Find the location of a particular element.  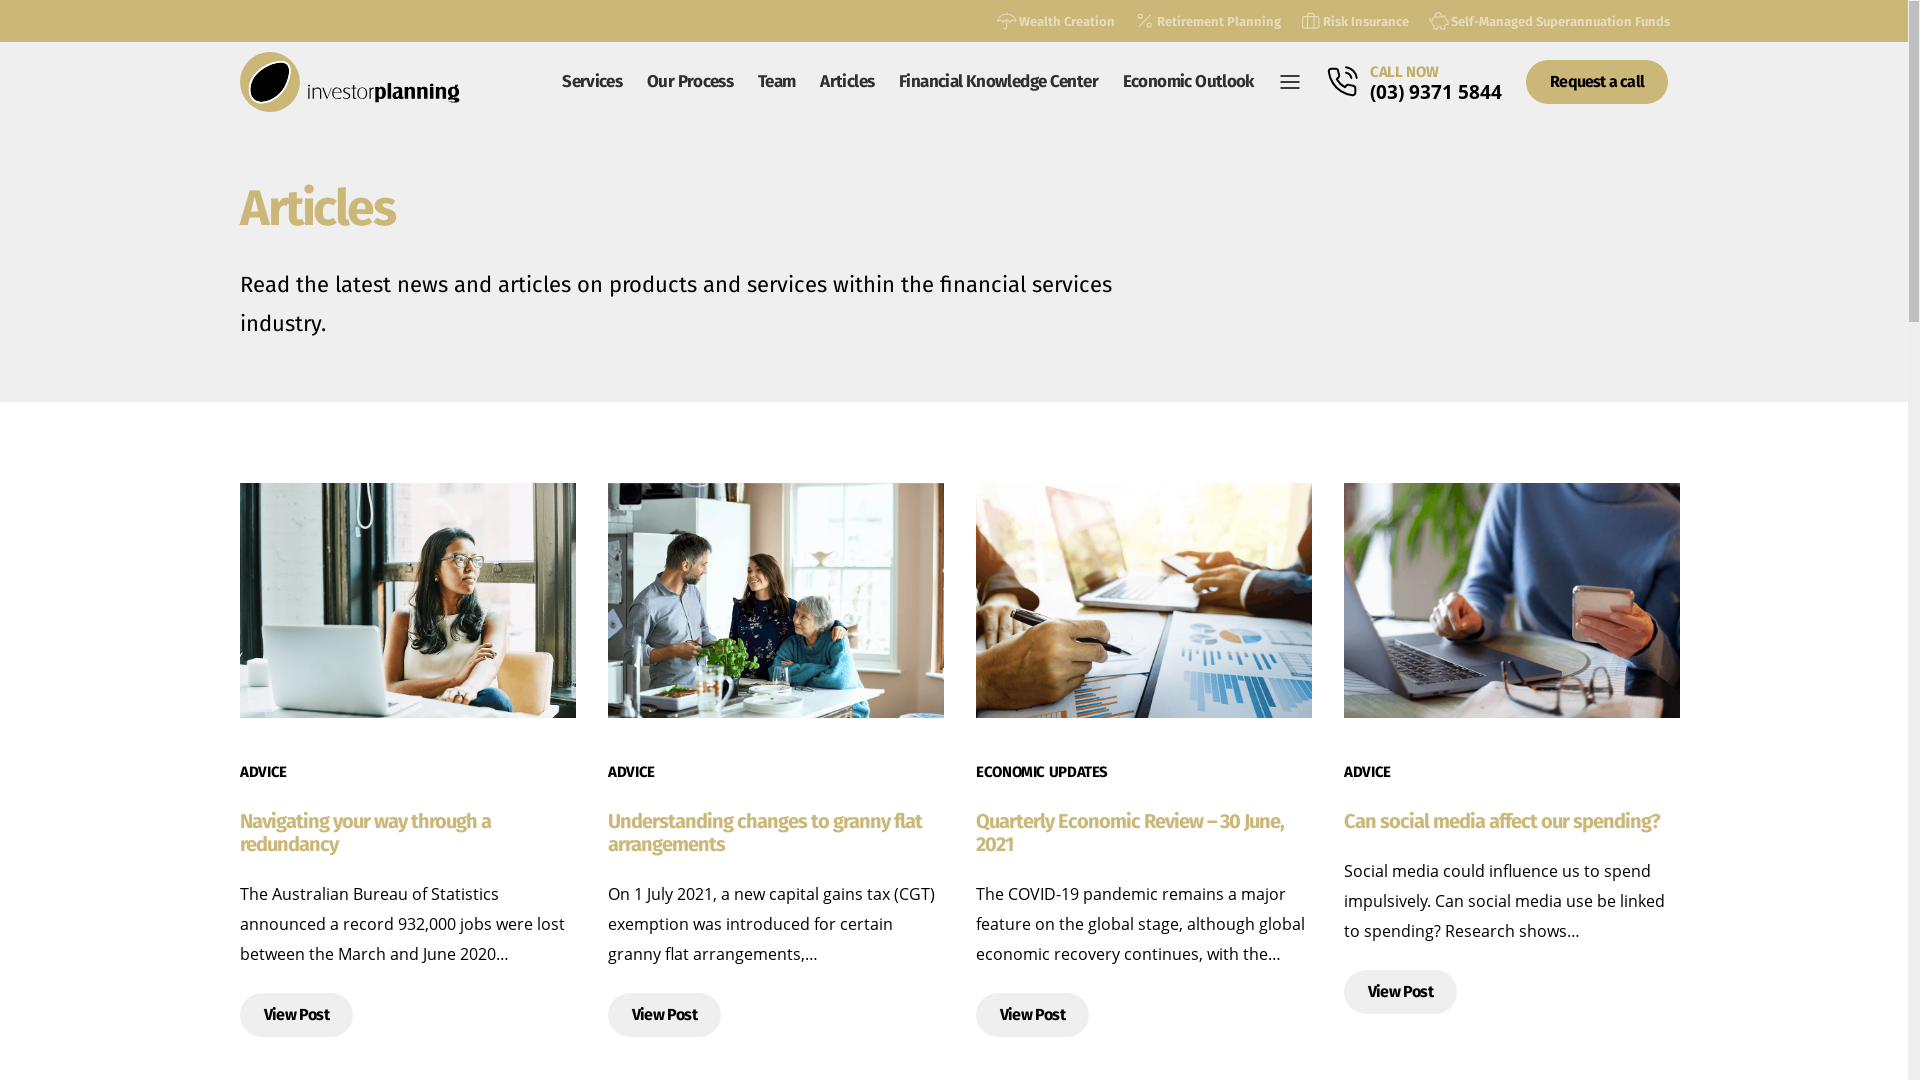

ADVICE is located at coordinates (264, 772).